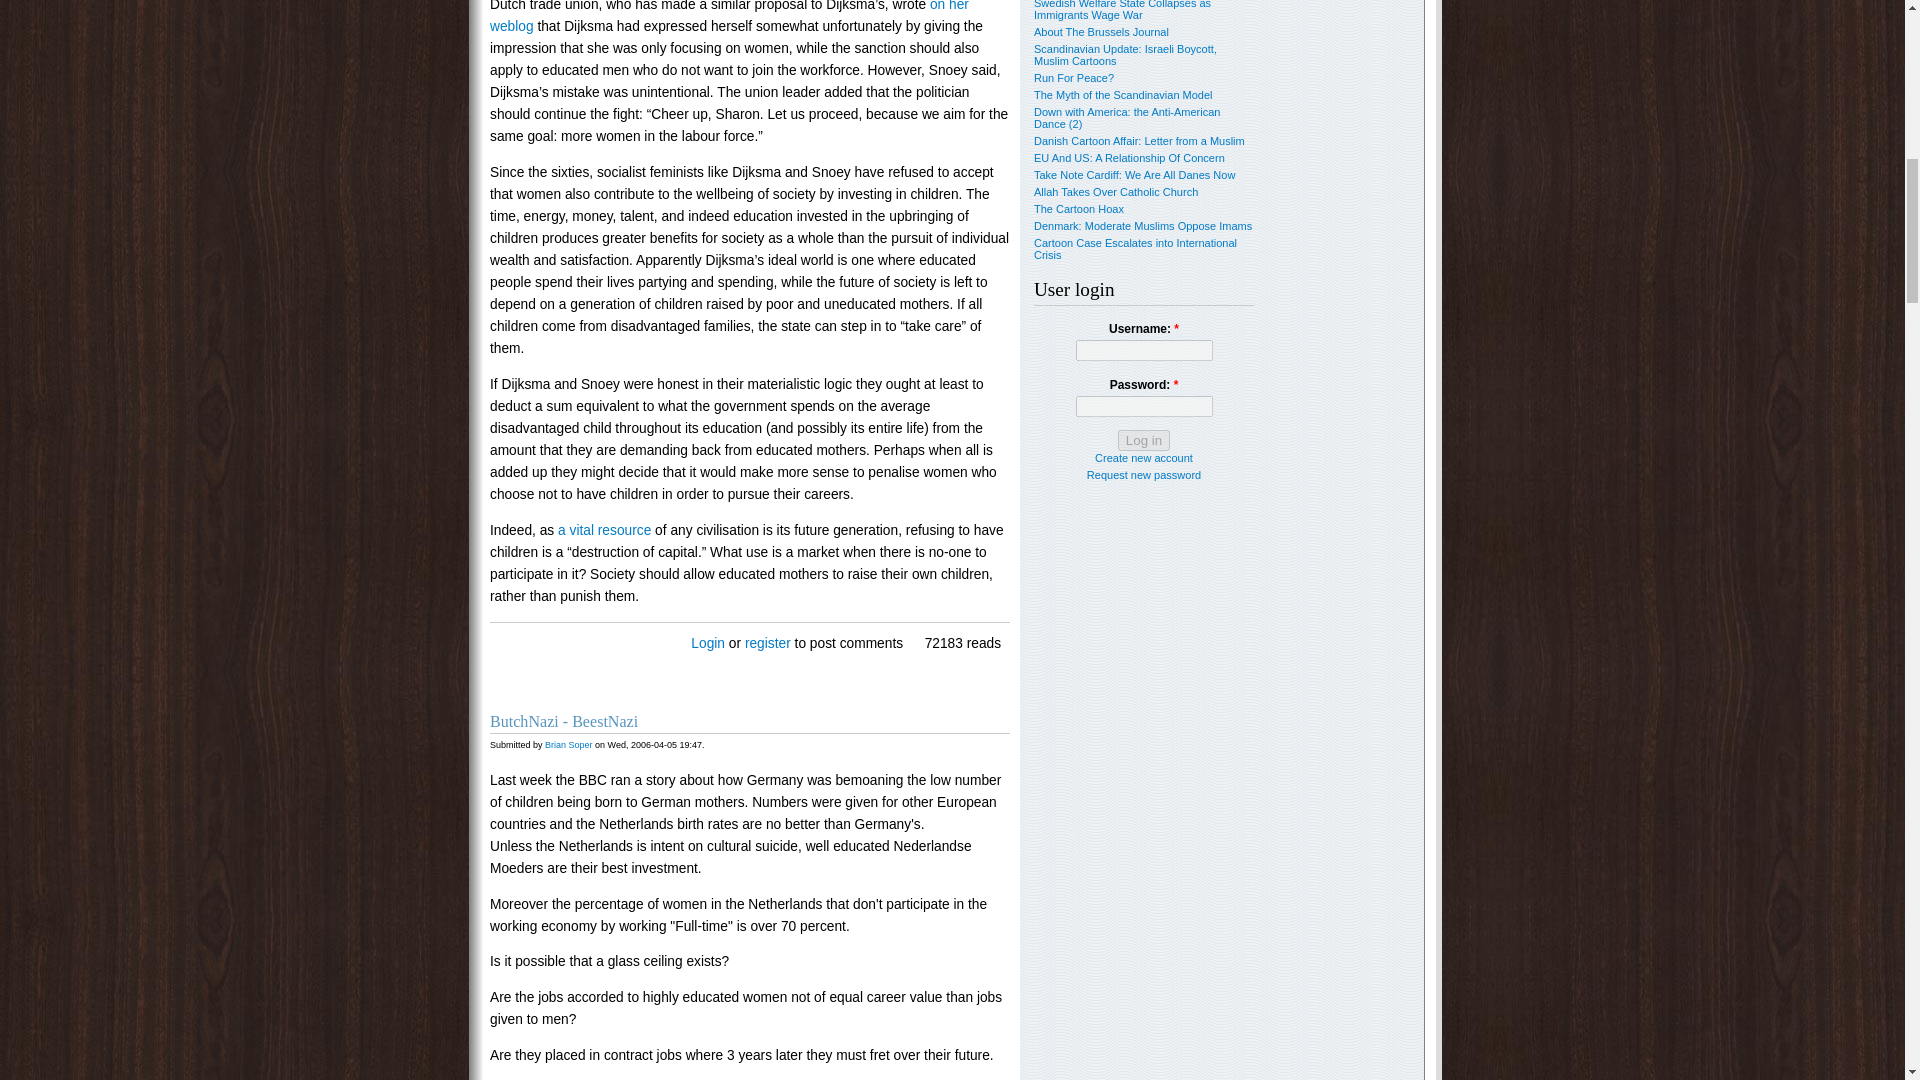 The image size is (1920, 1080). I want to click on Login, so click(708, 644).